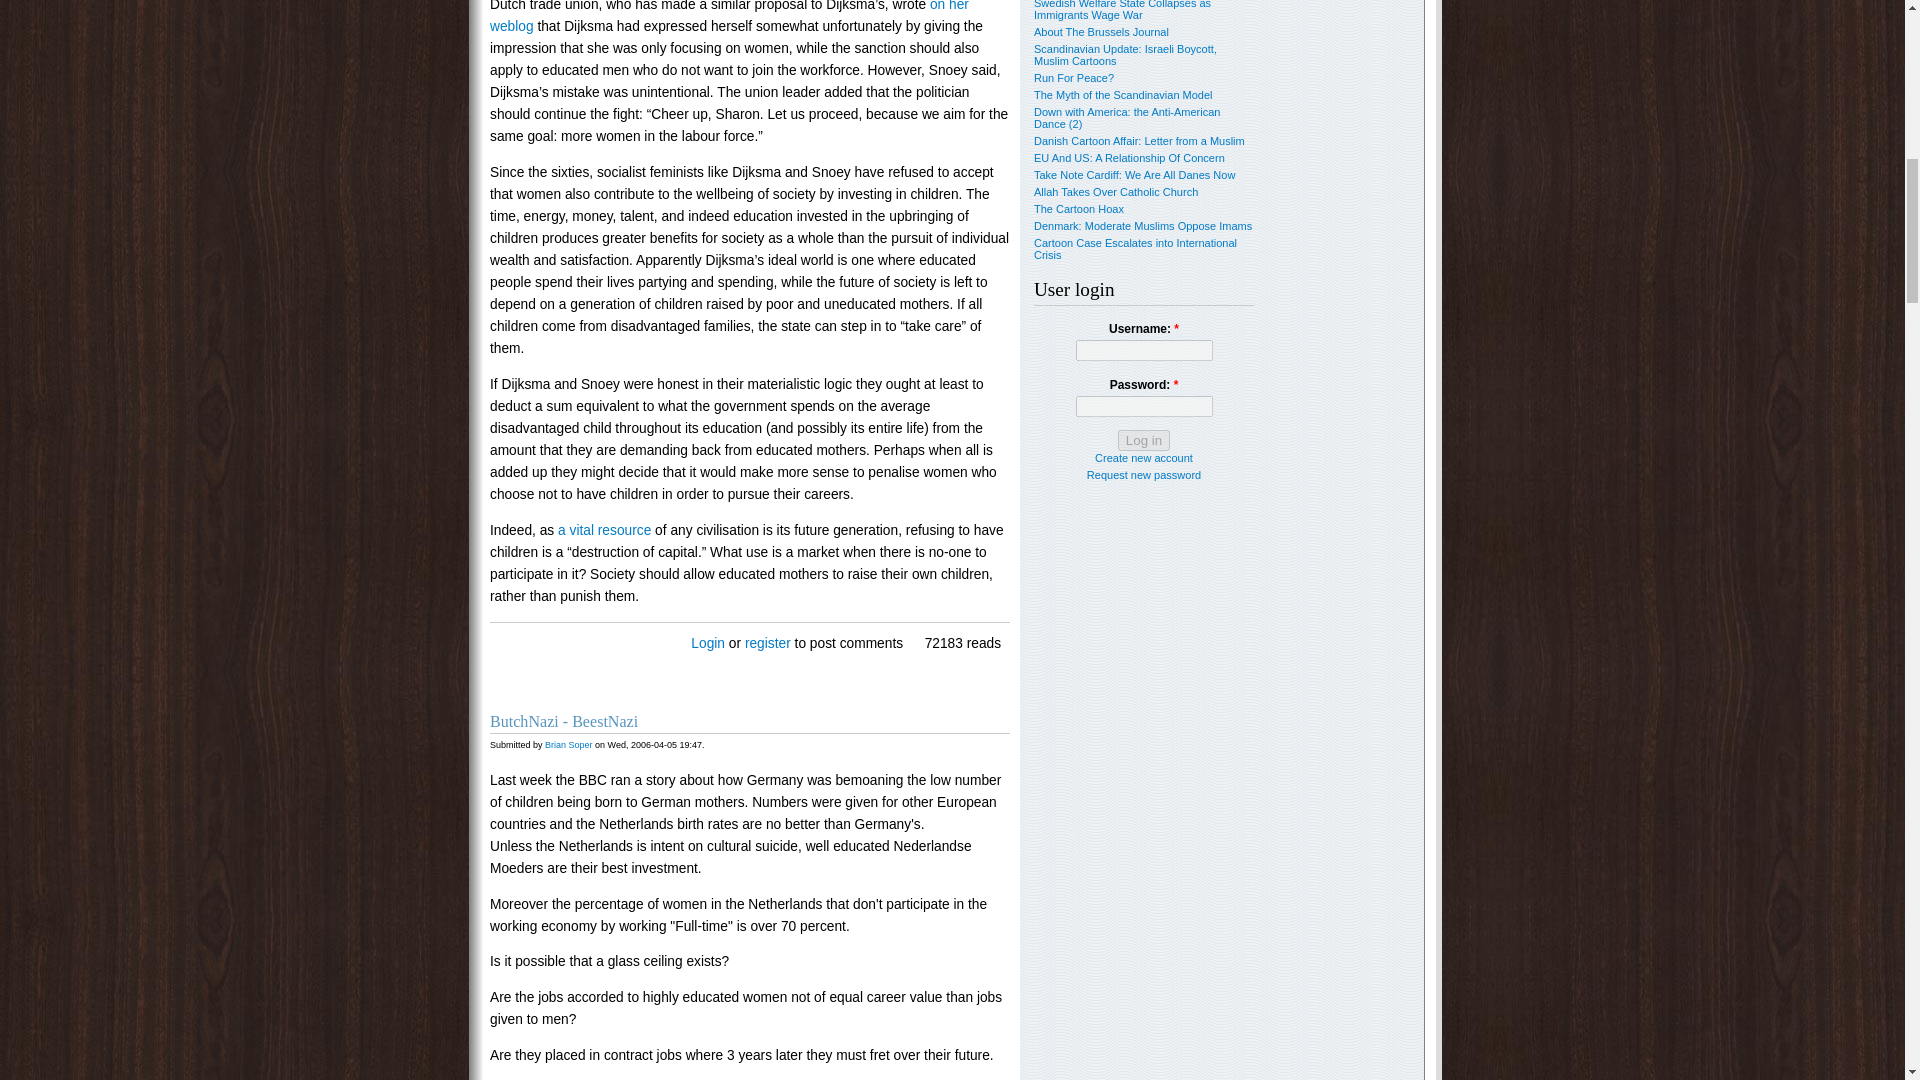 The image size is (1920, 1080). I want to click on Login, so click(708, 644).